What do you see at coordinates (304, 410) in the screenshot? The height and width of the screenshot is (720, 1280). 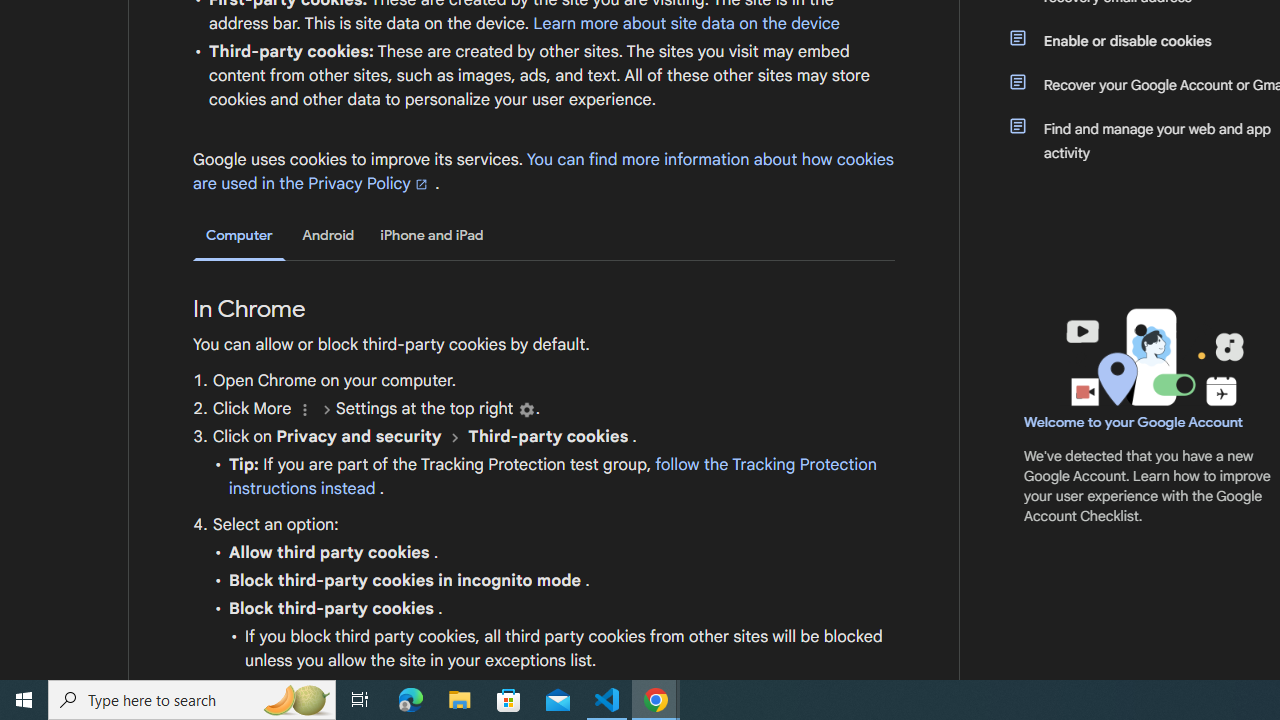 I see `More` at bounding box center [304, 410].